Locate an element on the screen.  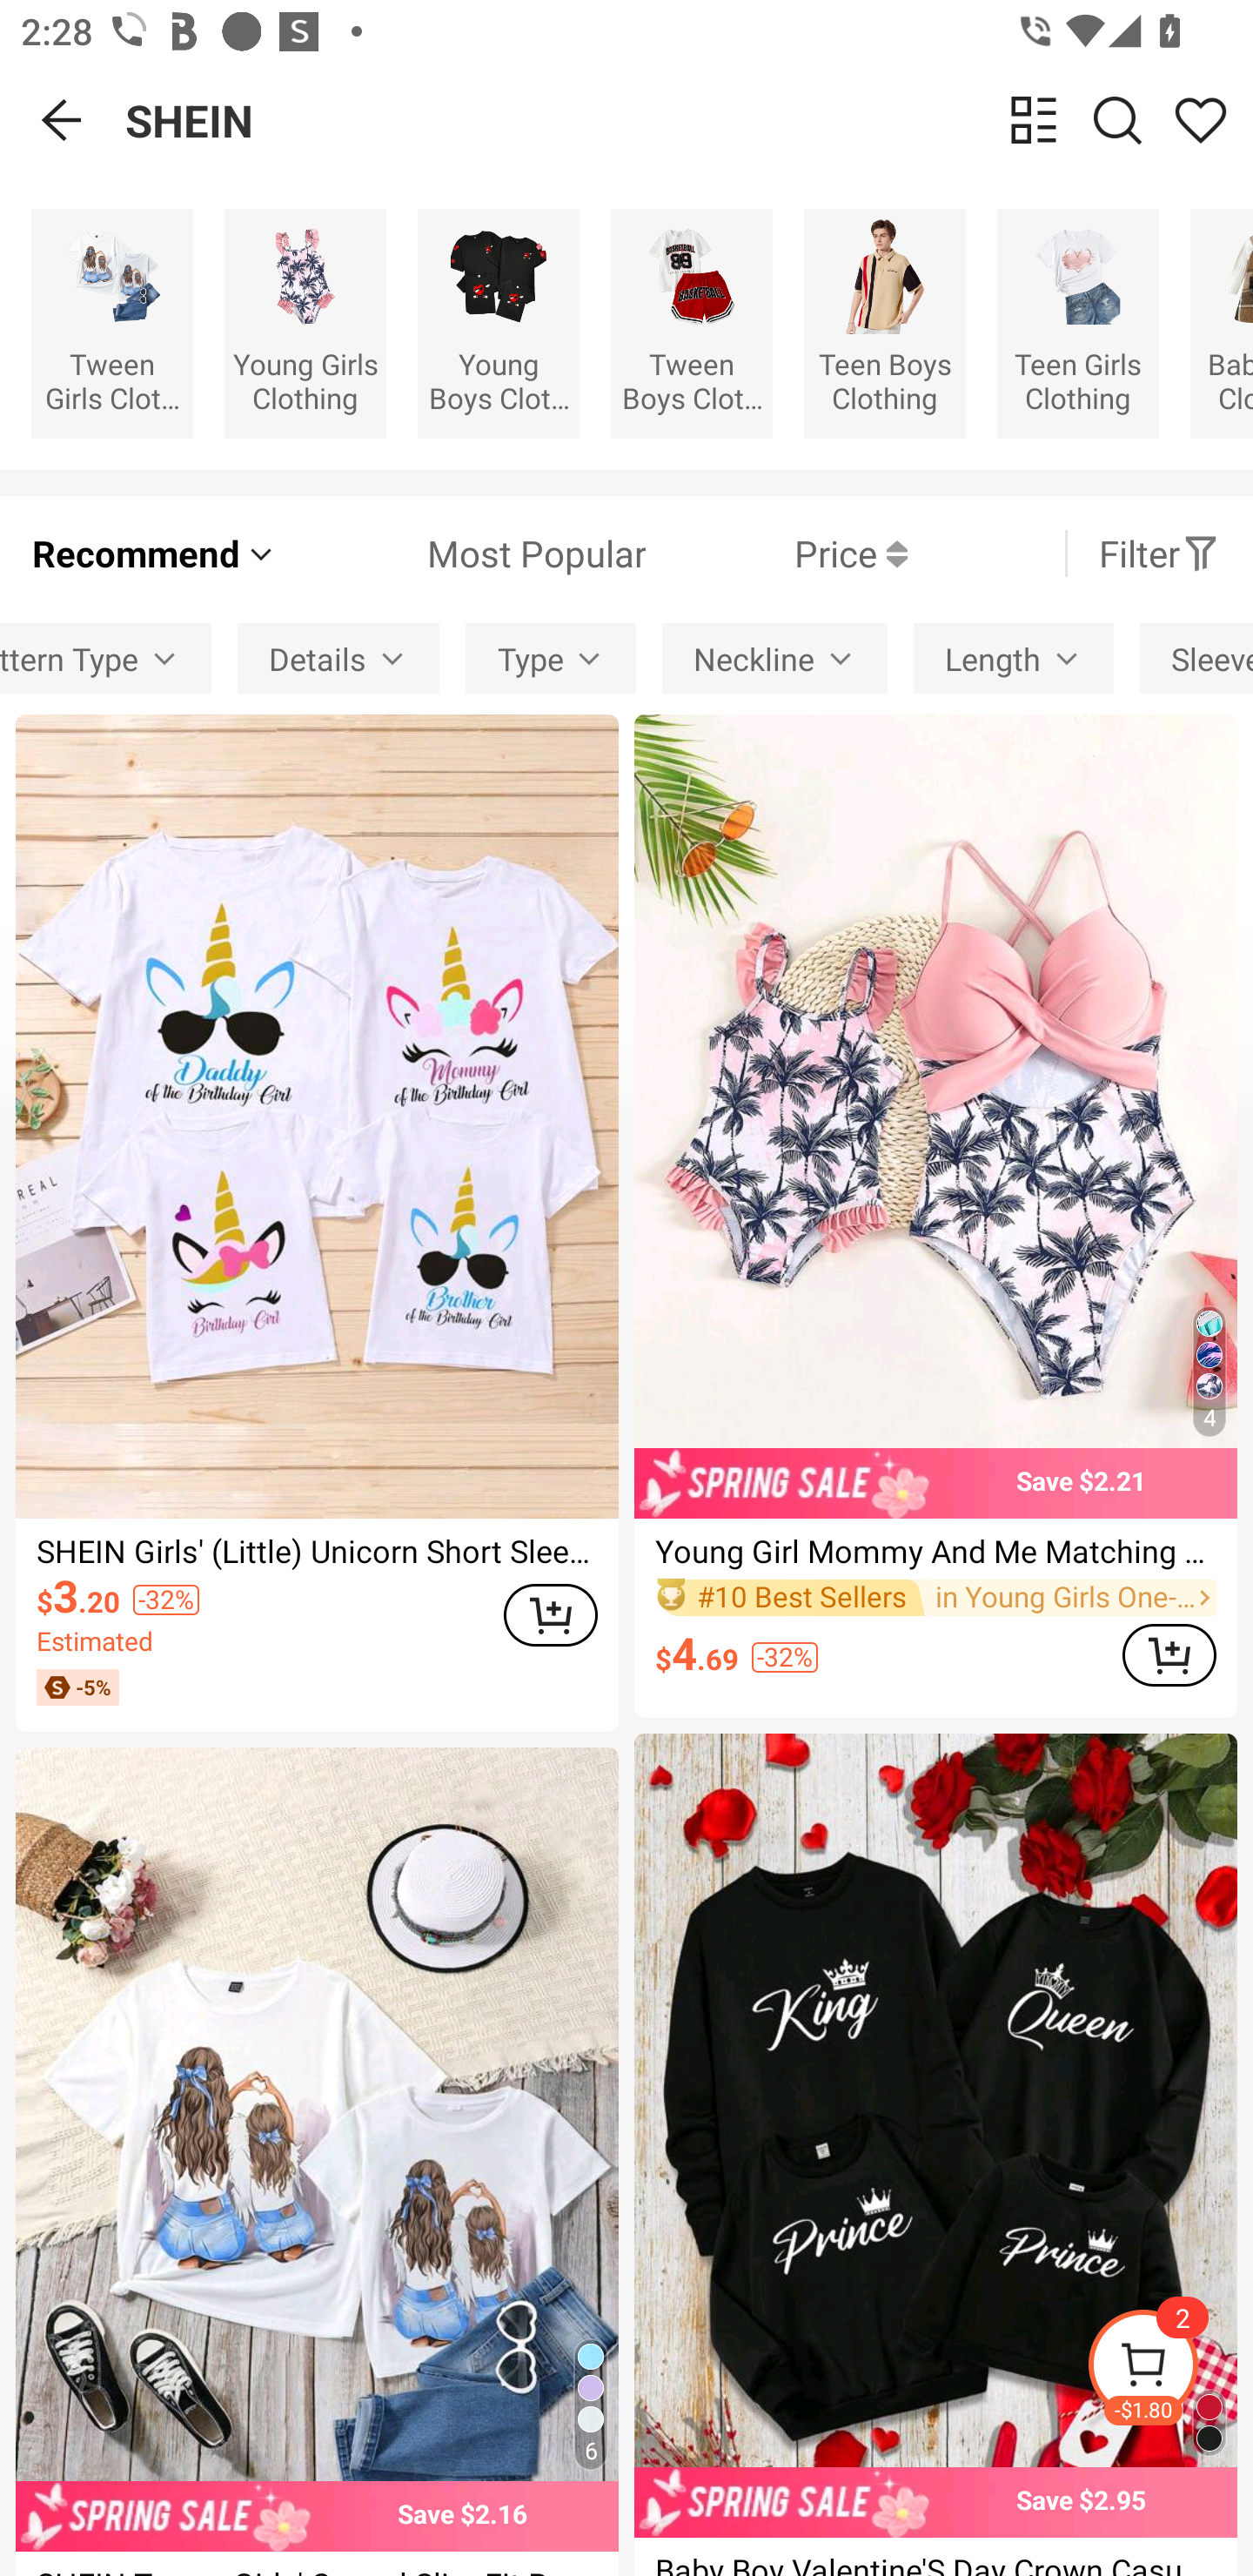
Price is located at coordinates (776, 553).